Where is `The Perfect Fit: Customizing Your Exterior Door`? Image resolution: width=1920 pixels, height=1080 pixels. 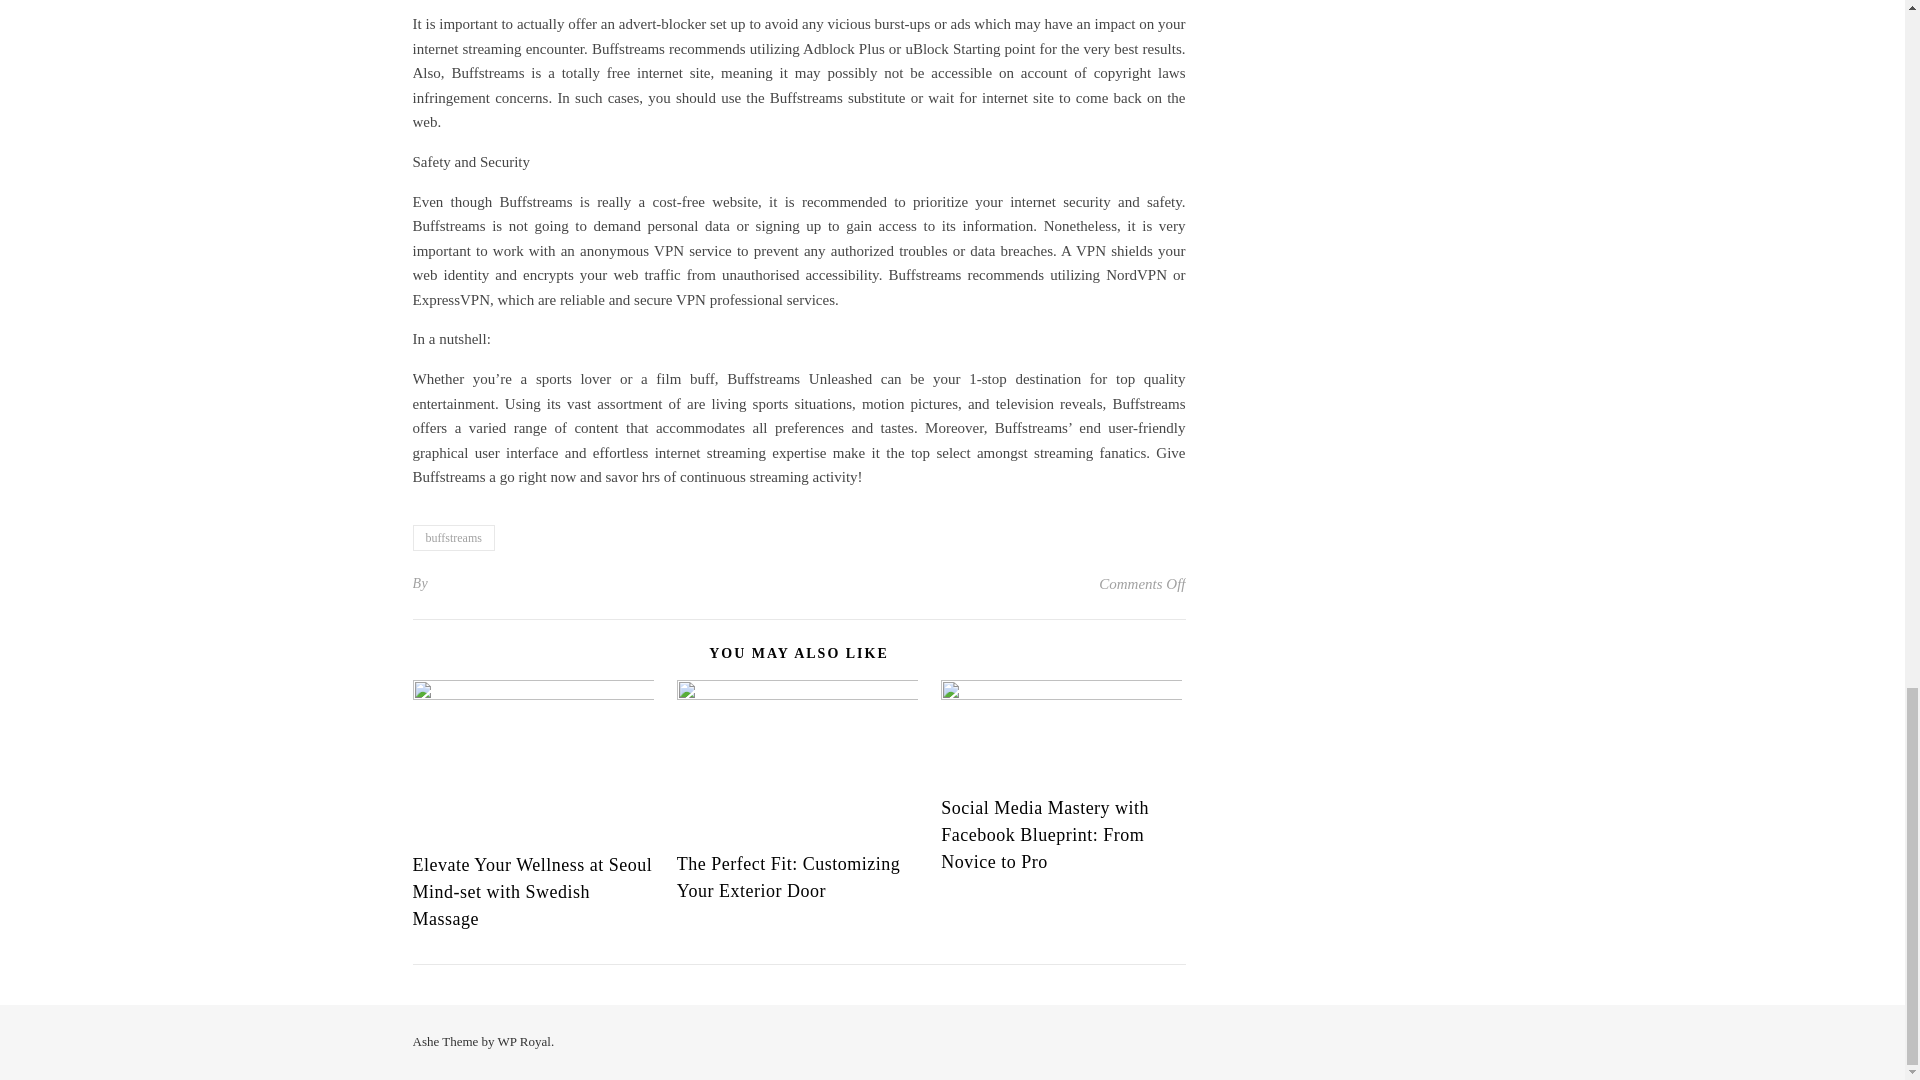 The Perfect Fit: Customizing Your Exterior Door is located at coordinates (788, 877).